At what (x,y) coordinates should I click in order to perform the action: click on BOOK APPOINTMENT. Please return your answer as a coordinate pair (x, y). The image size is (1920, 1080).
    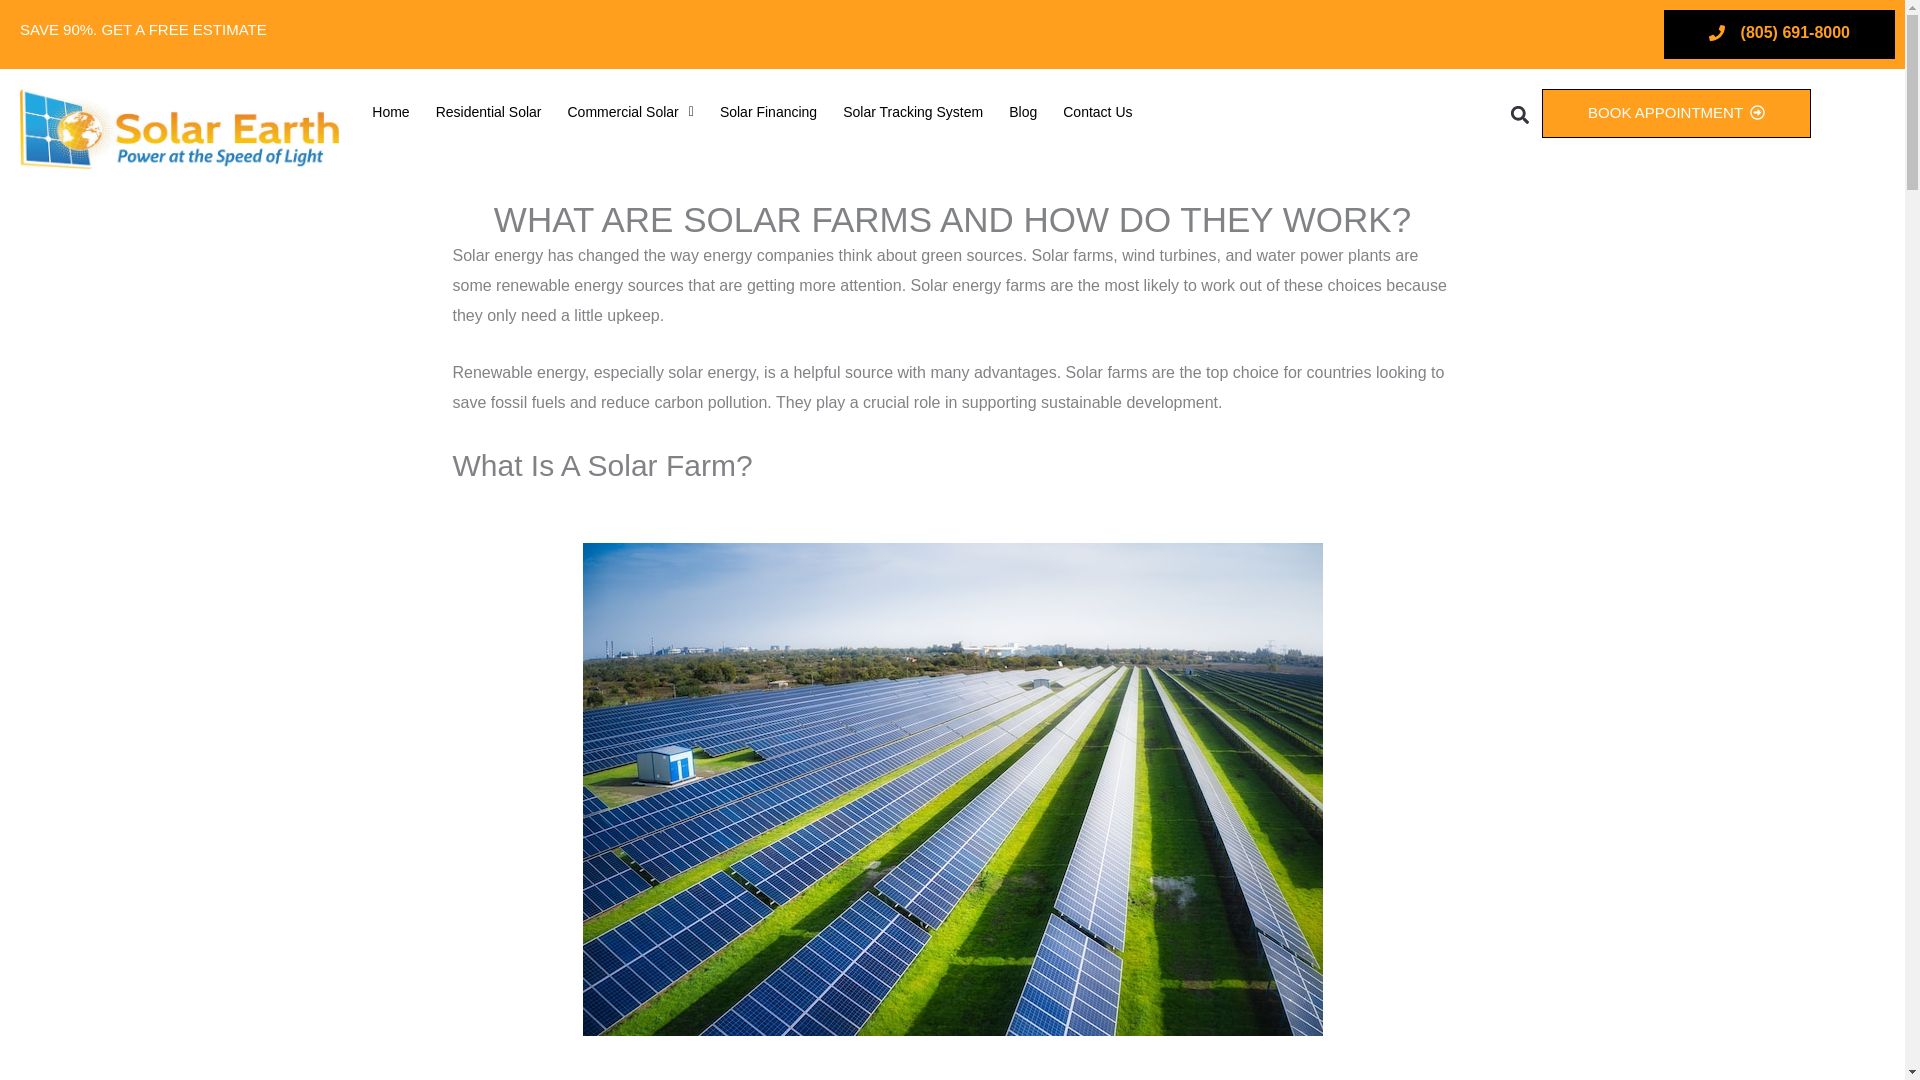
    Looking at the image, I should click on (1676, 113).